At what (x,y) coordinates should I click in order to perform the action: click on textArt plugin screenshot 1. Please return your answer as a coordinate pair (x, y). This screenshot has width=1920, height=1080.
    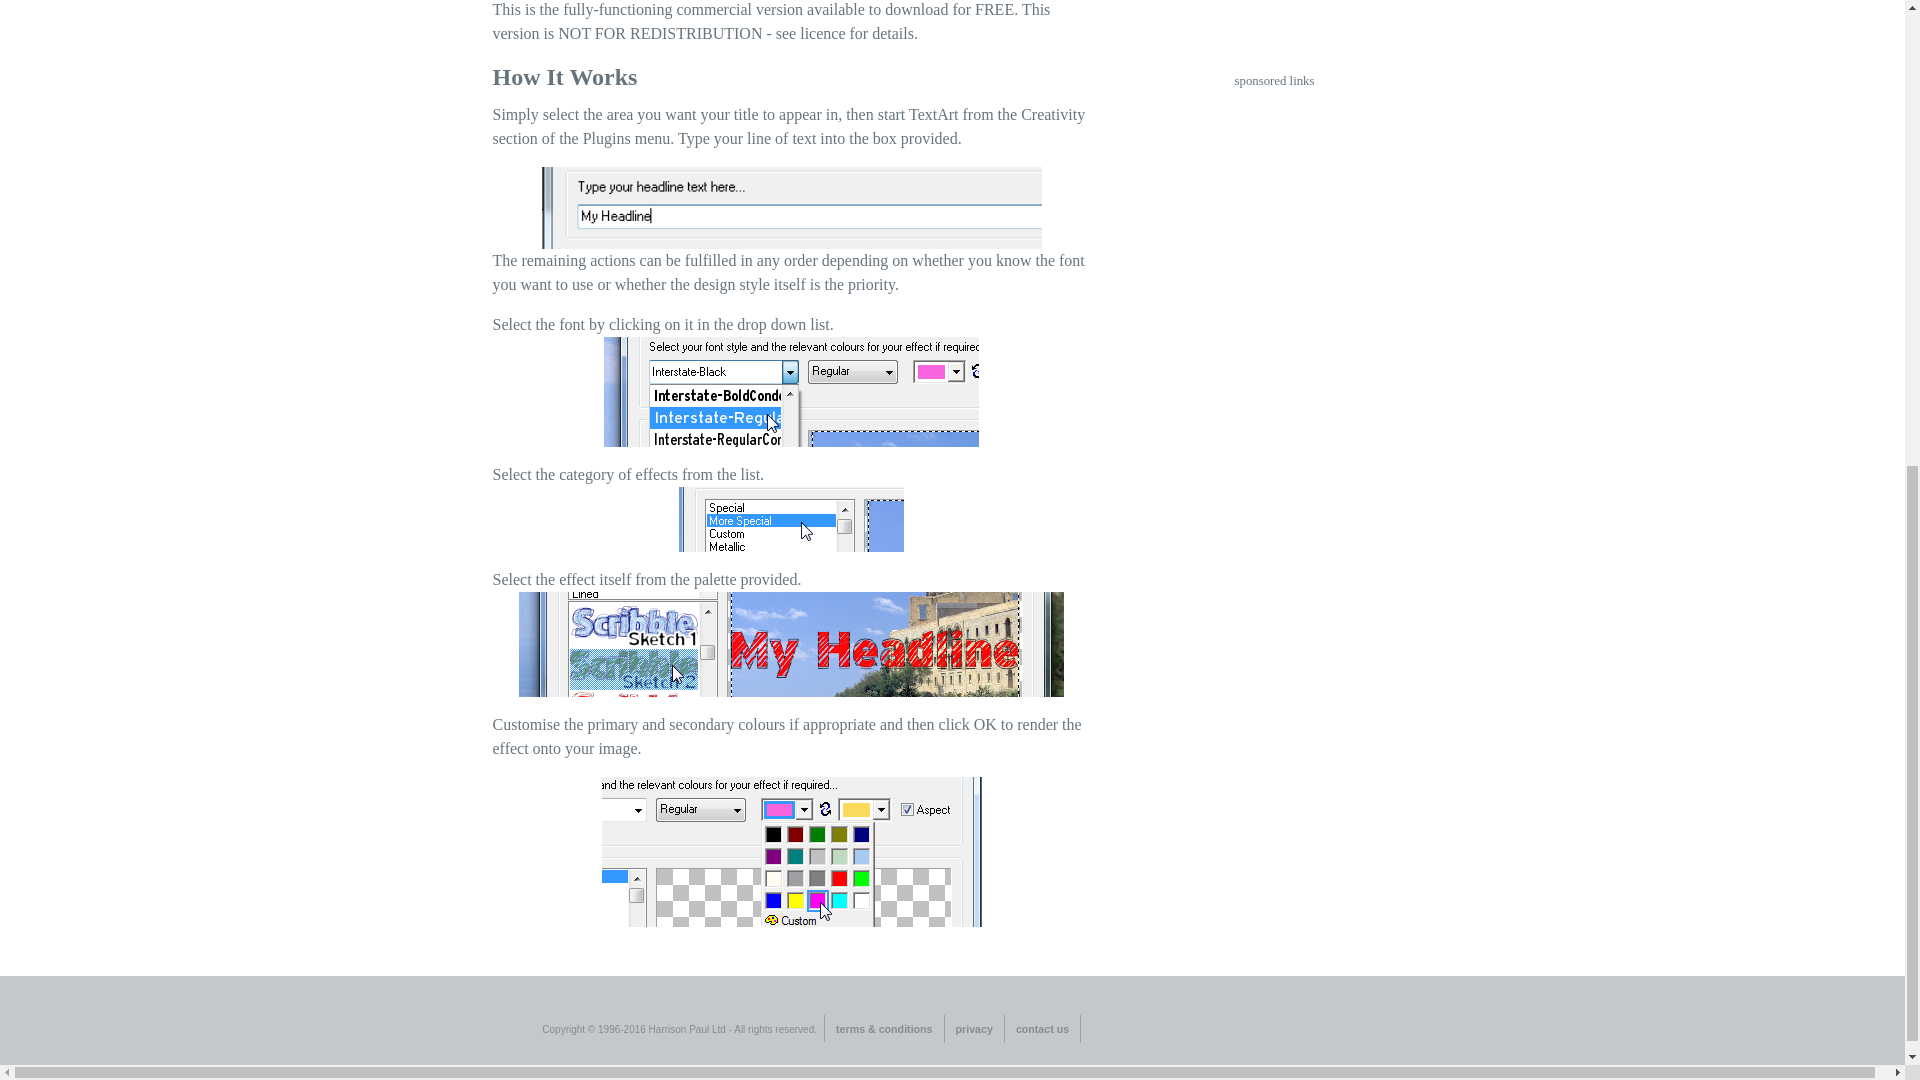
    Looking at the image, I should click on (792, 208).